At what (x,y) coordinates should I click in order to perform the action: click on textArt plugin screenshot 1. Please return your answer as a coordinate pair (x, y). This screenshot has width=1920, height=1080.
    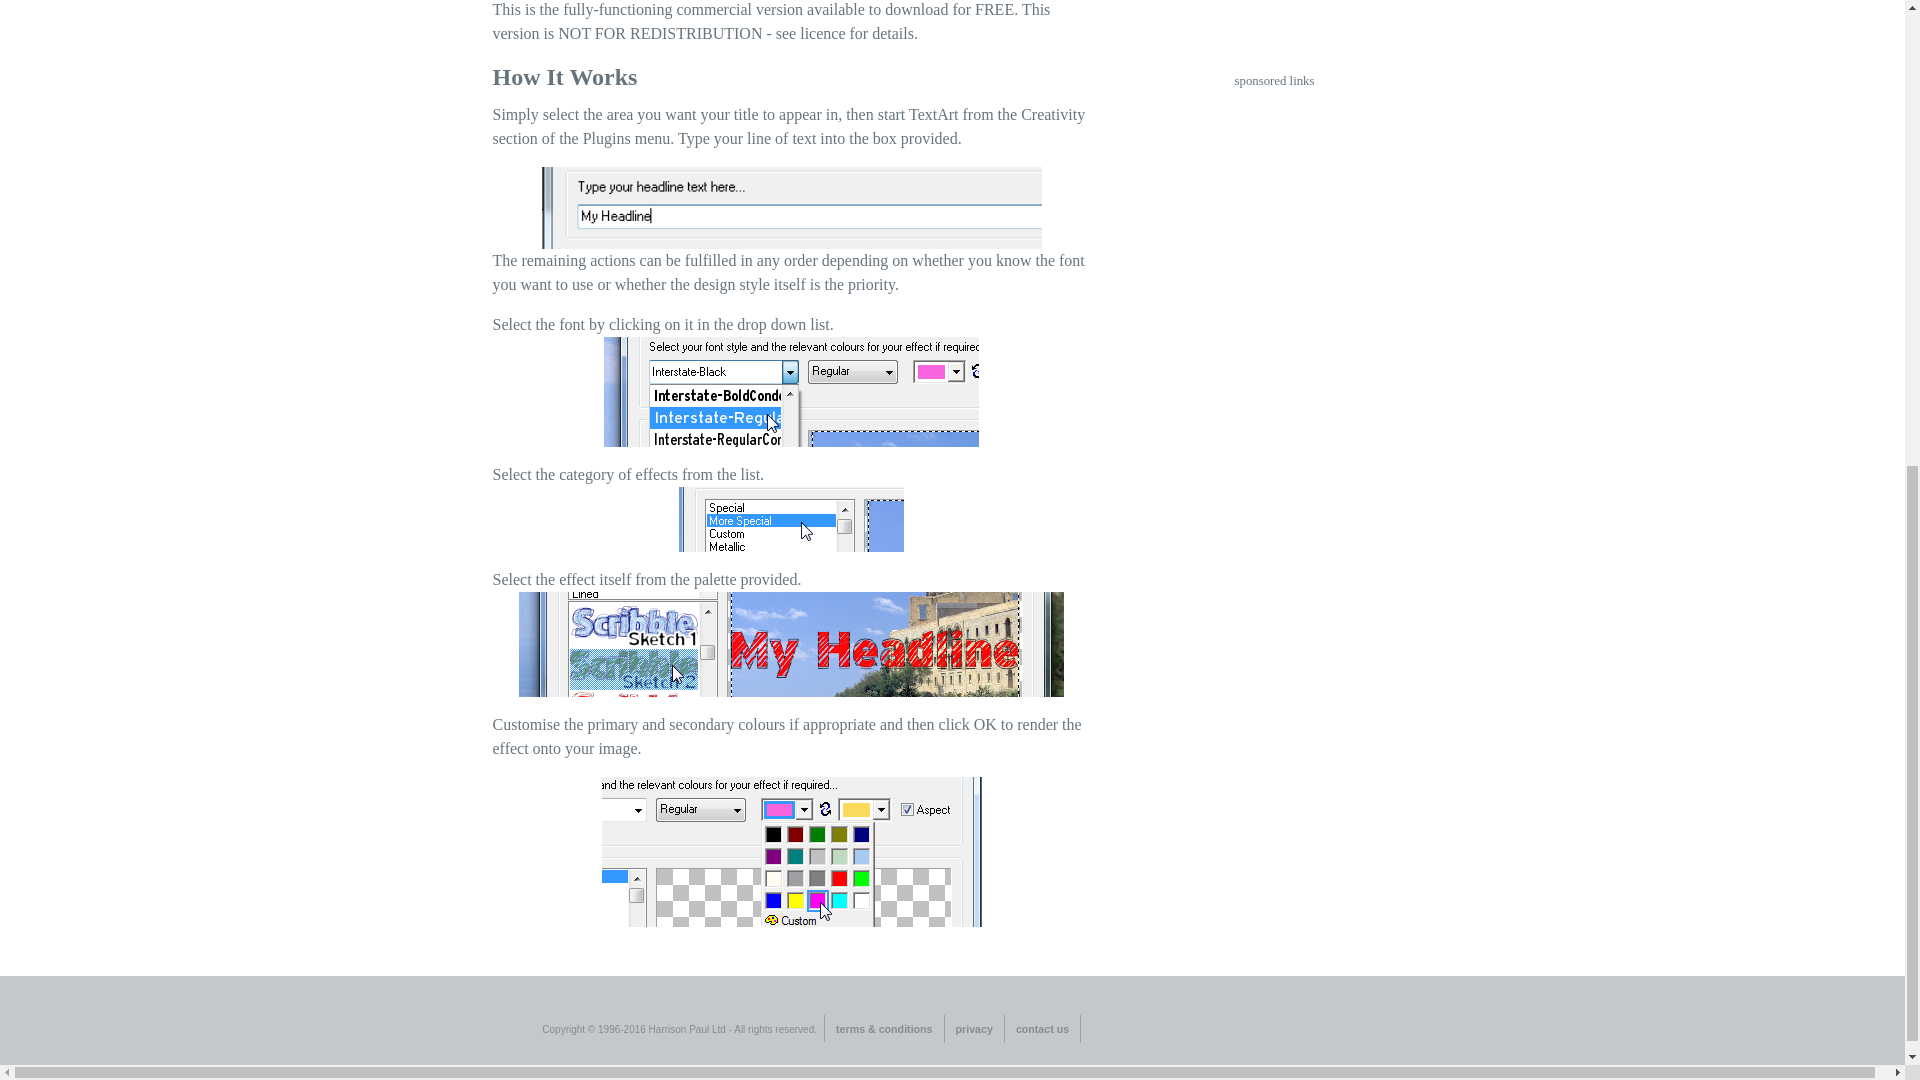
    Looking at the image, I should click on (792, 208).